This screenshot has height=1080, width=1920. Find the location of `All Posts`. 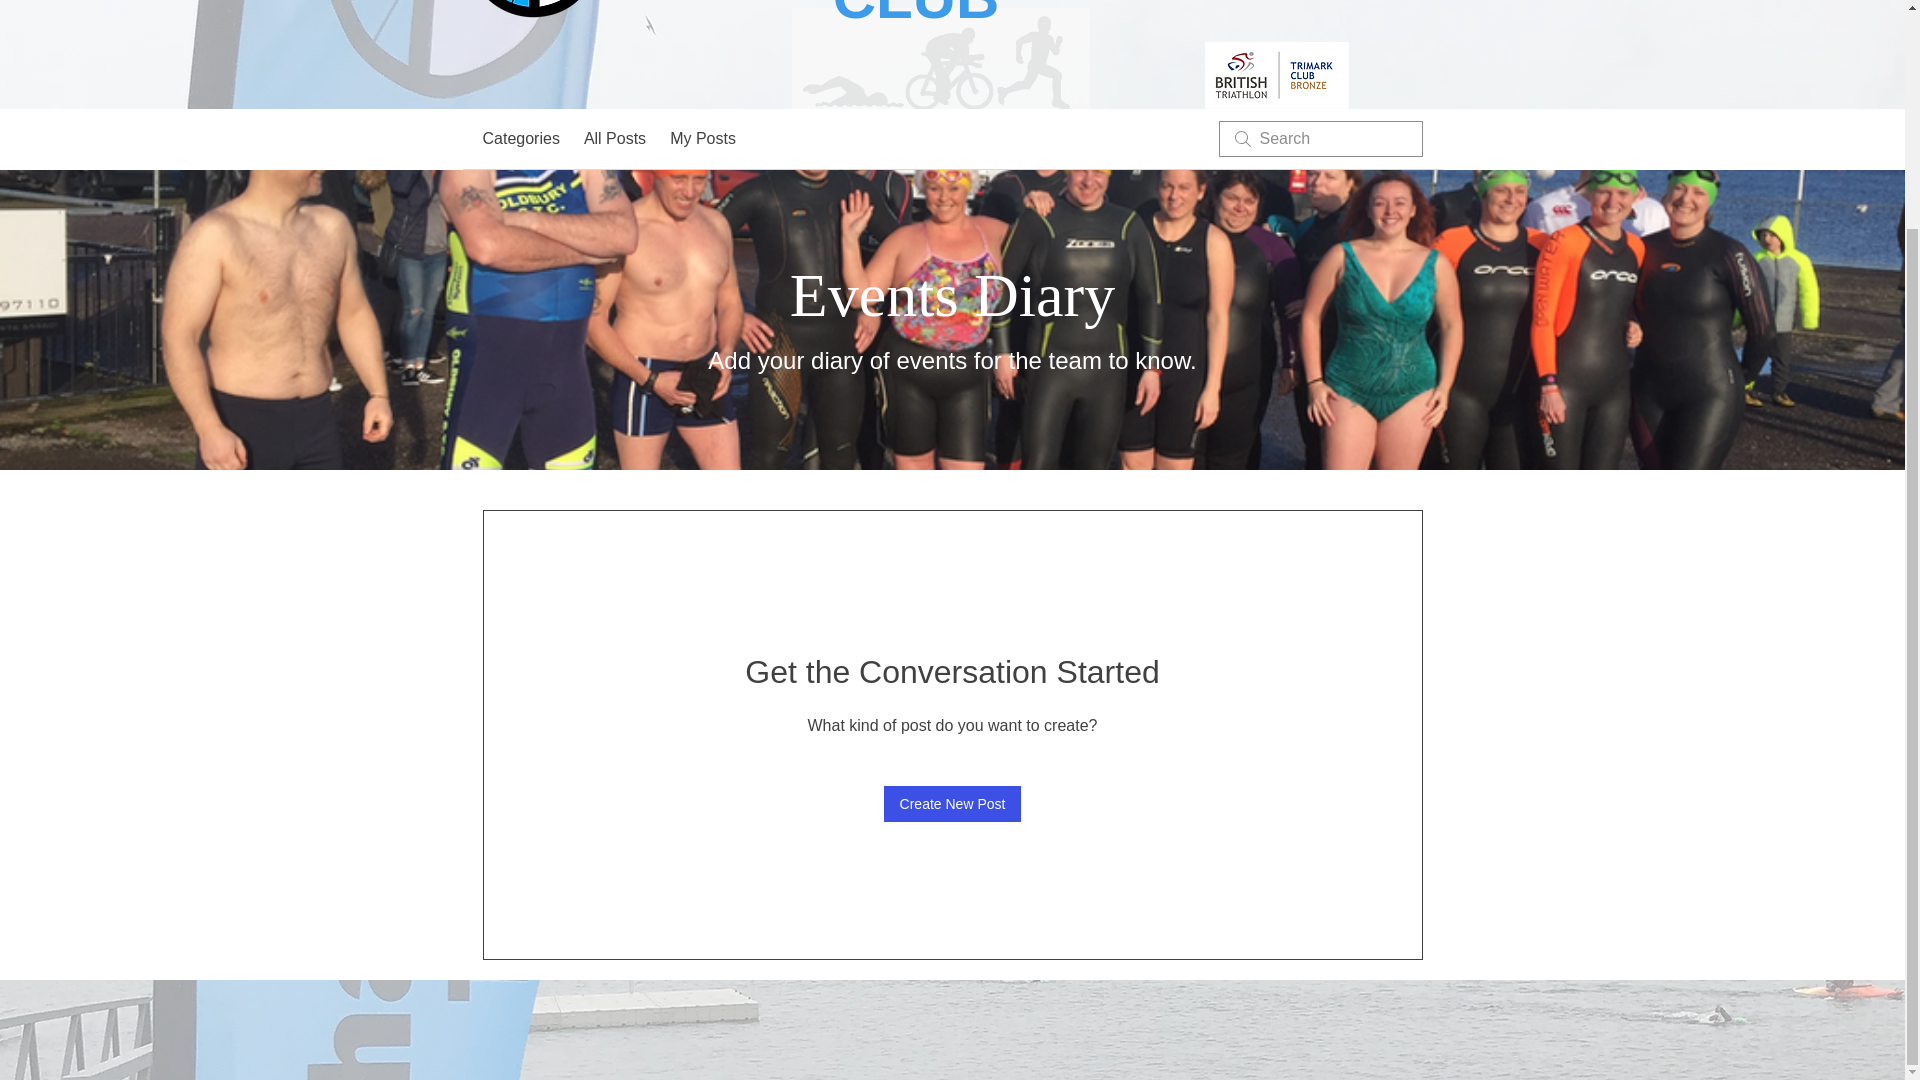

All Posts is located at coordinates (614, 139).